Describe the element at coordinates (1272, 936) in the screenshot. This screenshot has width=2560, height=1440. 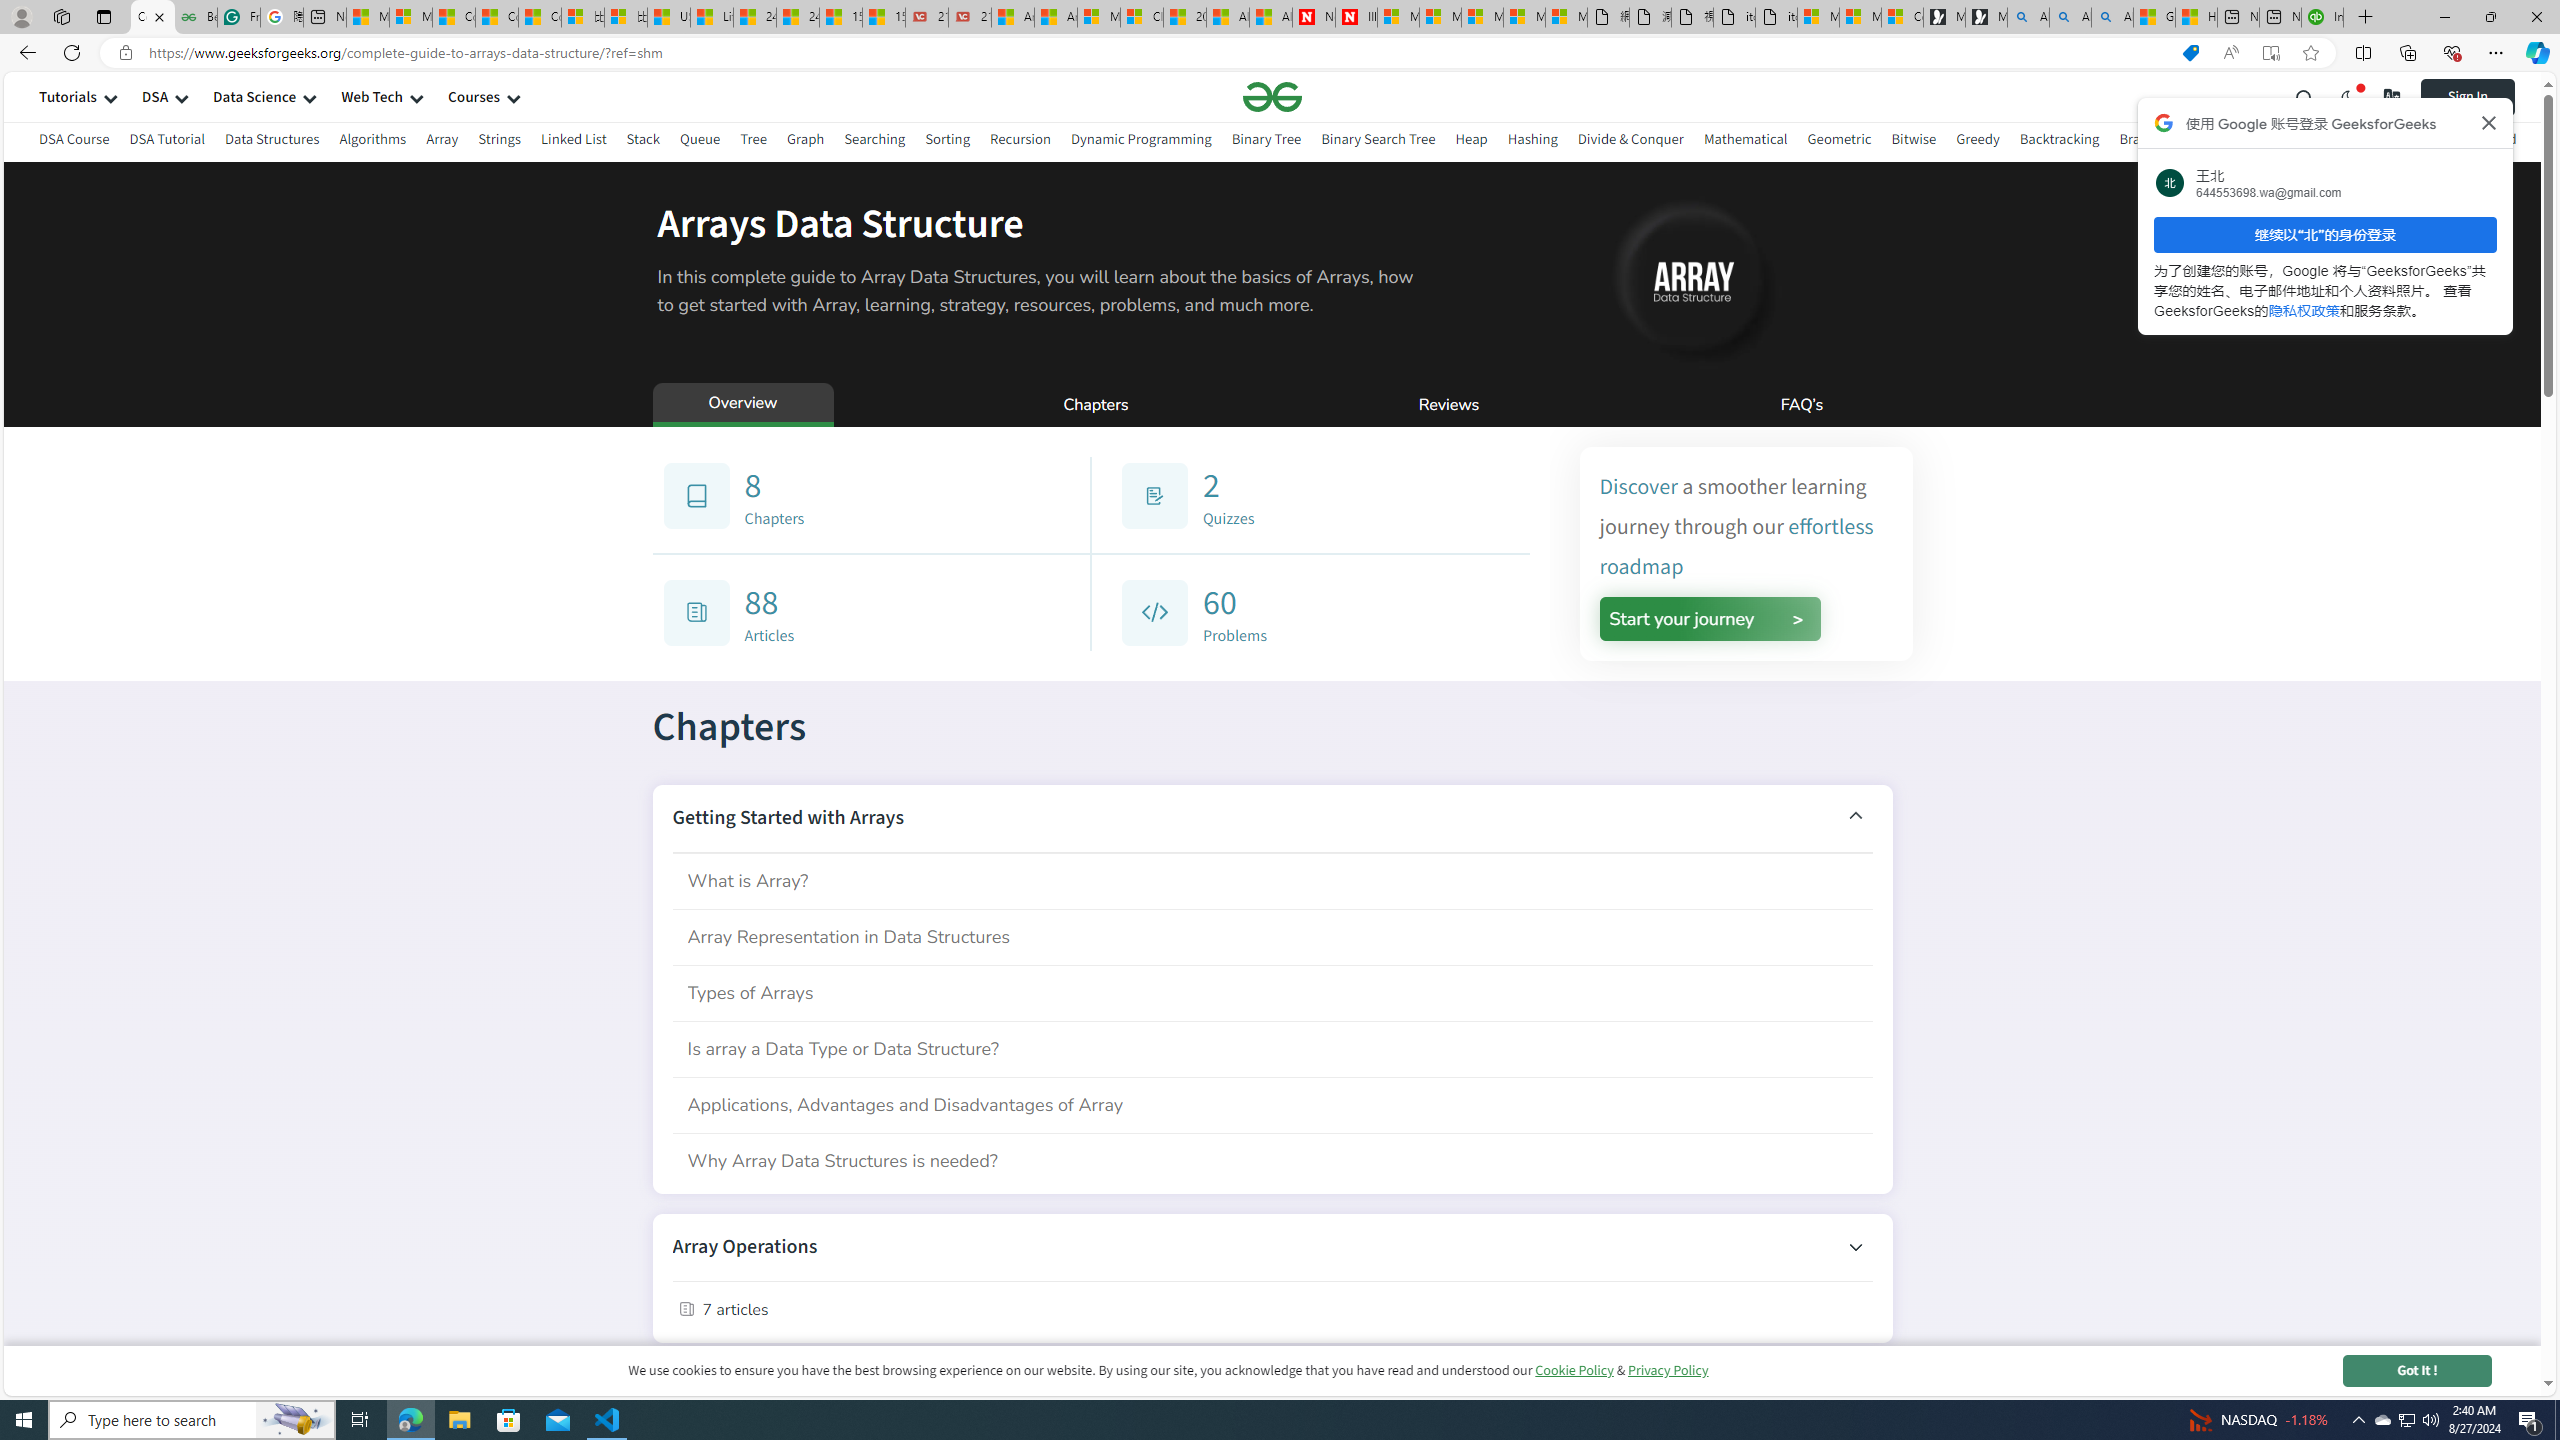
I see `Array Representation in Data Structures` at that location.